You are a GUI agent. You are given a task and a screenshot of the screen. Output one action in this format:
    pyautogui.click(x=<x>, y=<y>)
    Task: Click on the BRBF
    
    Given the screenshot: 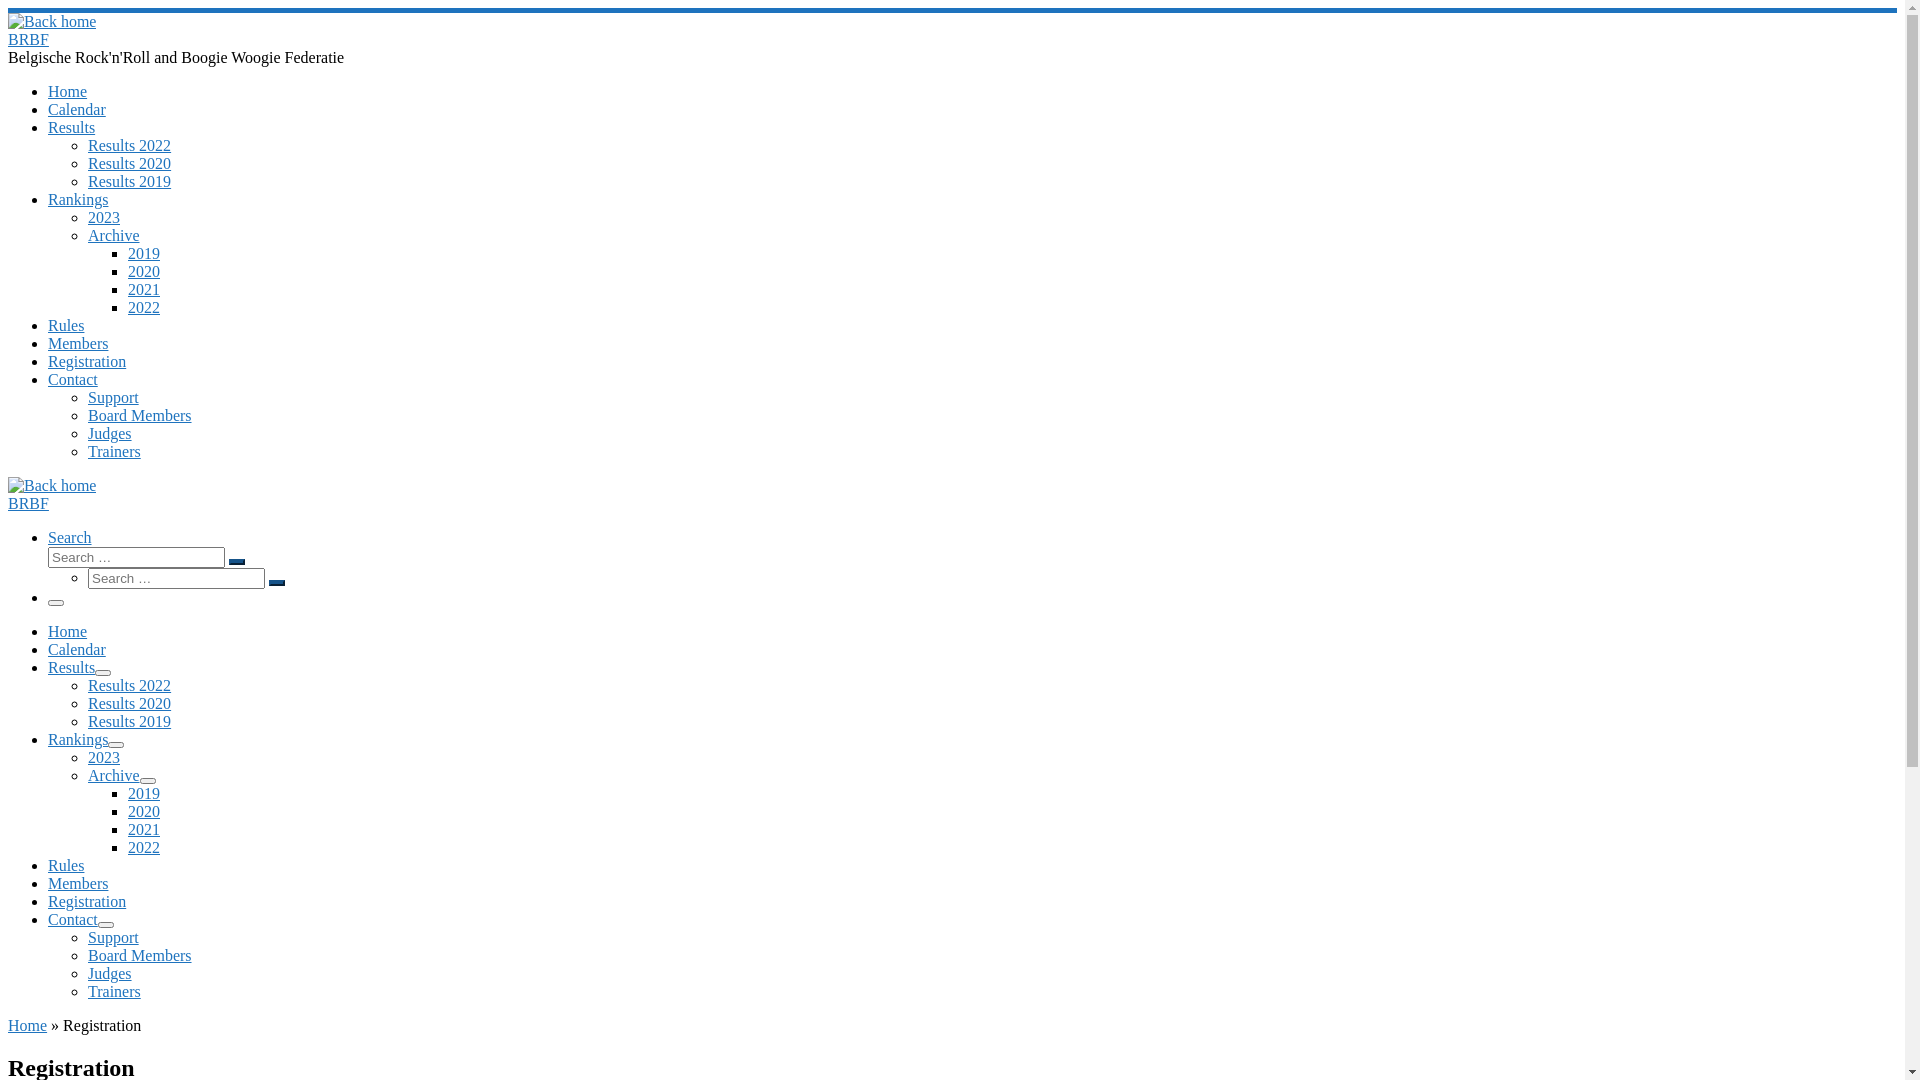 What is the action you would take?
    pyautogui.click(x=28, y=504)
    